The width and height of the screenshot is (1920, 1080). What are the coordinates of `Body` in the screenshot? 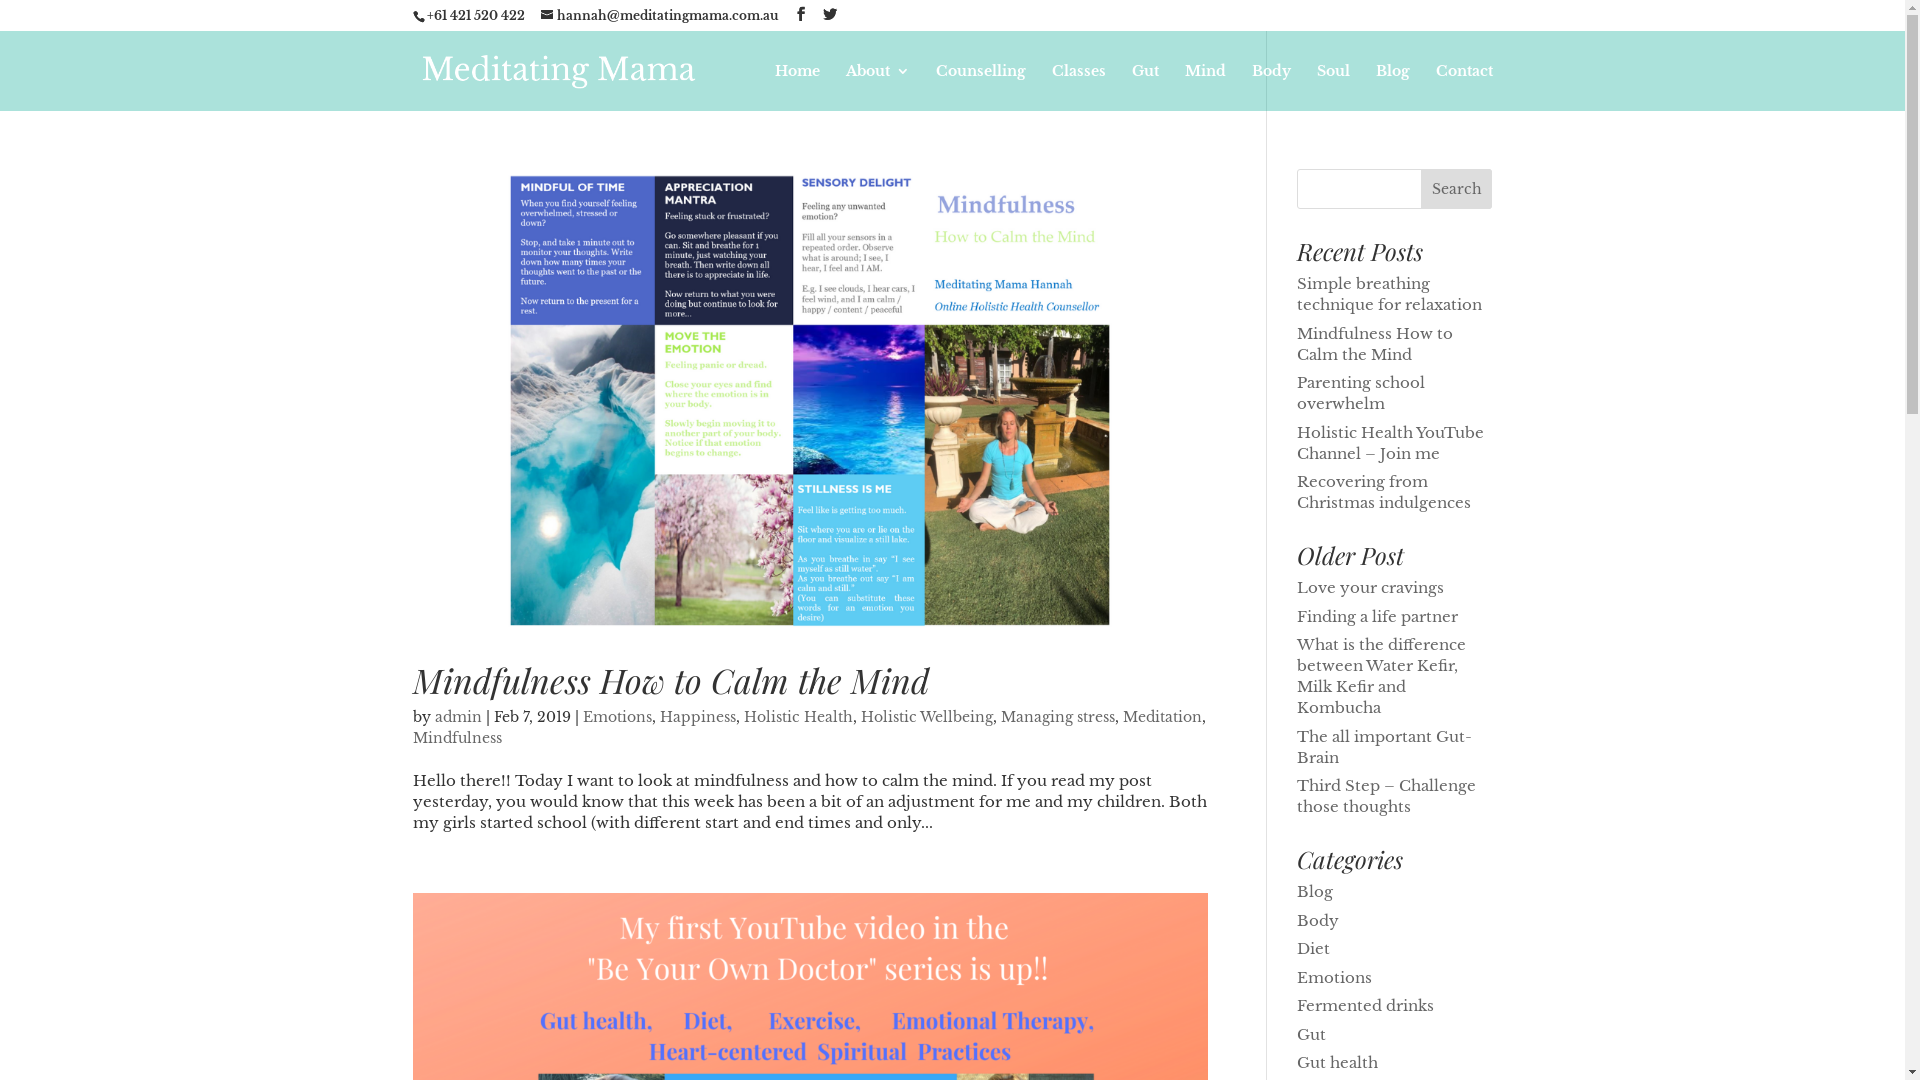 It's located at (1272, 88).